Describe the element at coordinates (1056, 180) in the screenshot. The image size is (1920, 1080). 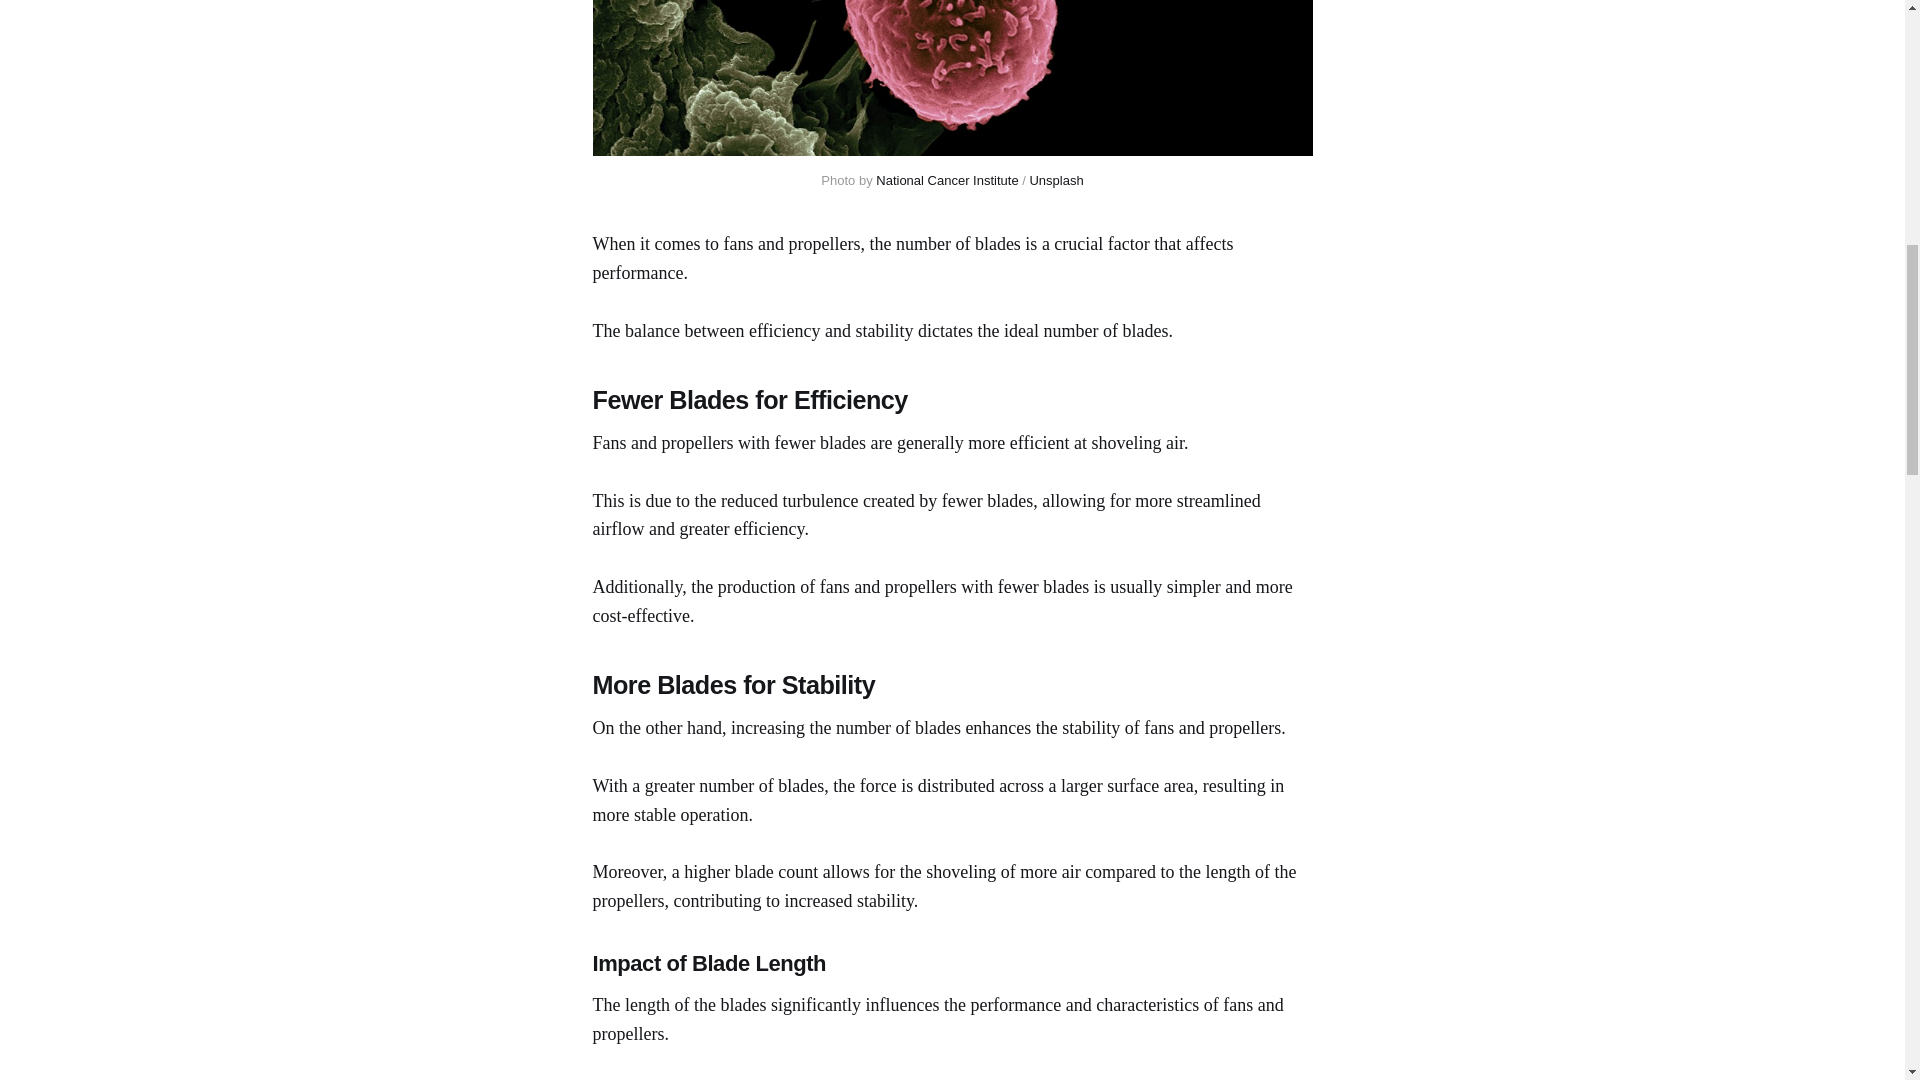
I see `Unsplash` at that location.